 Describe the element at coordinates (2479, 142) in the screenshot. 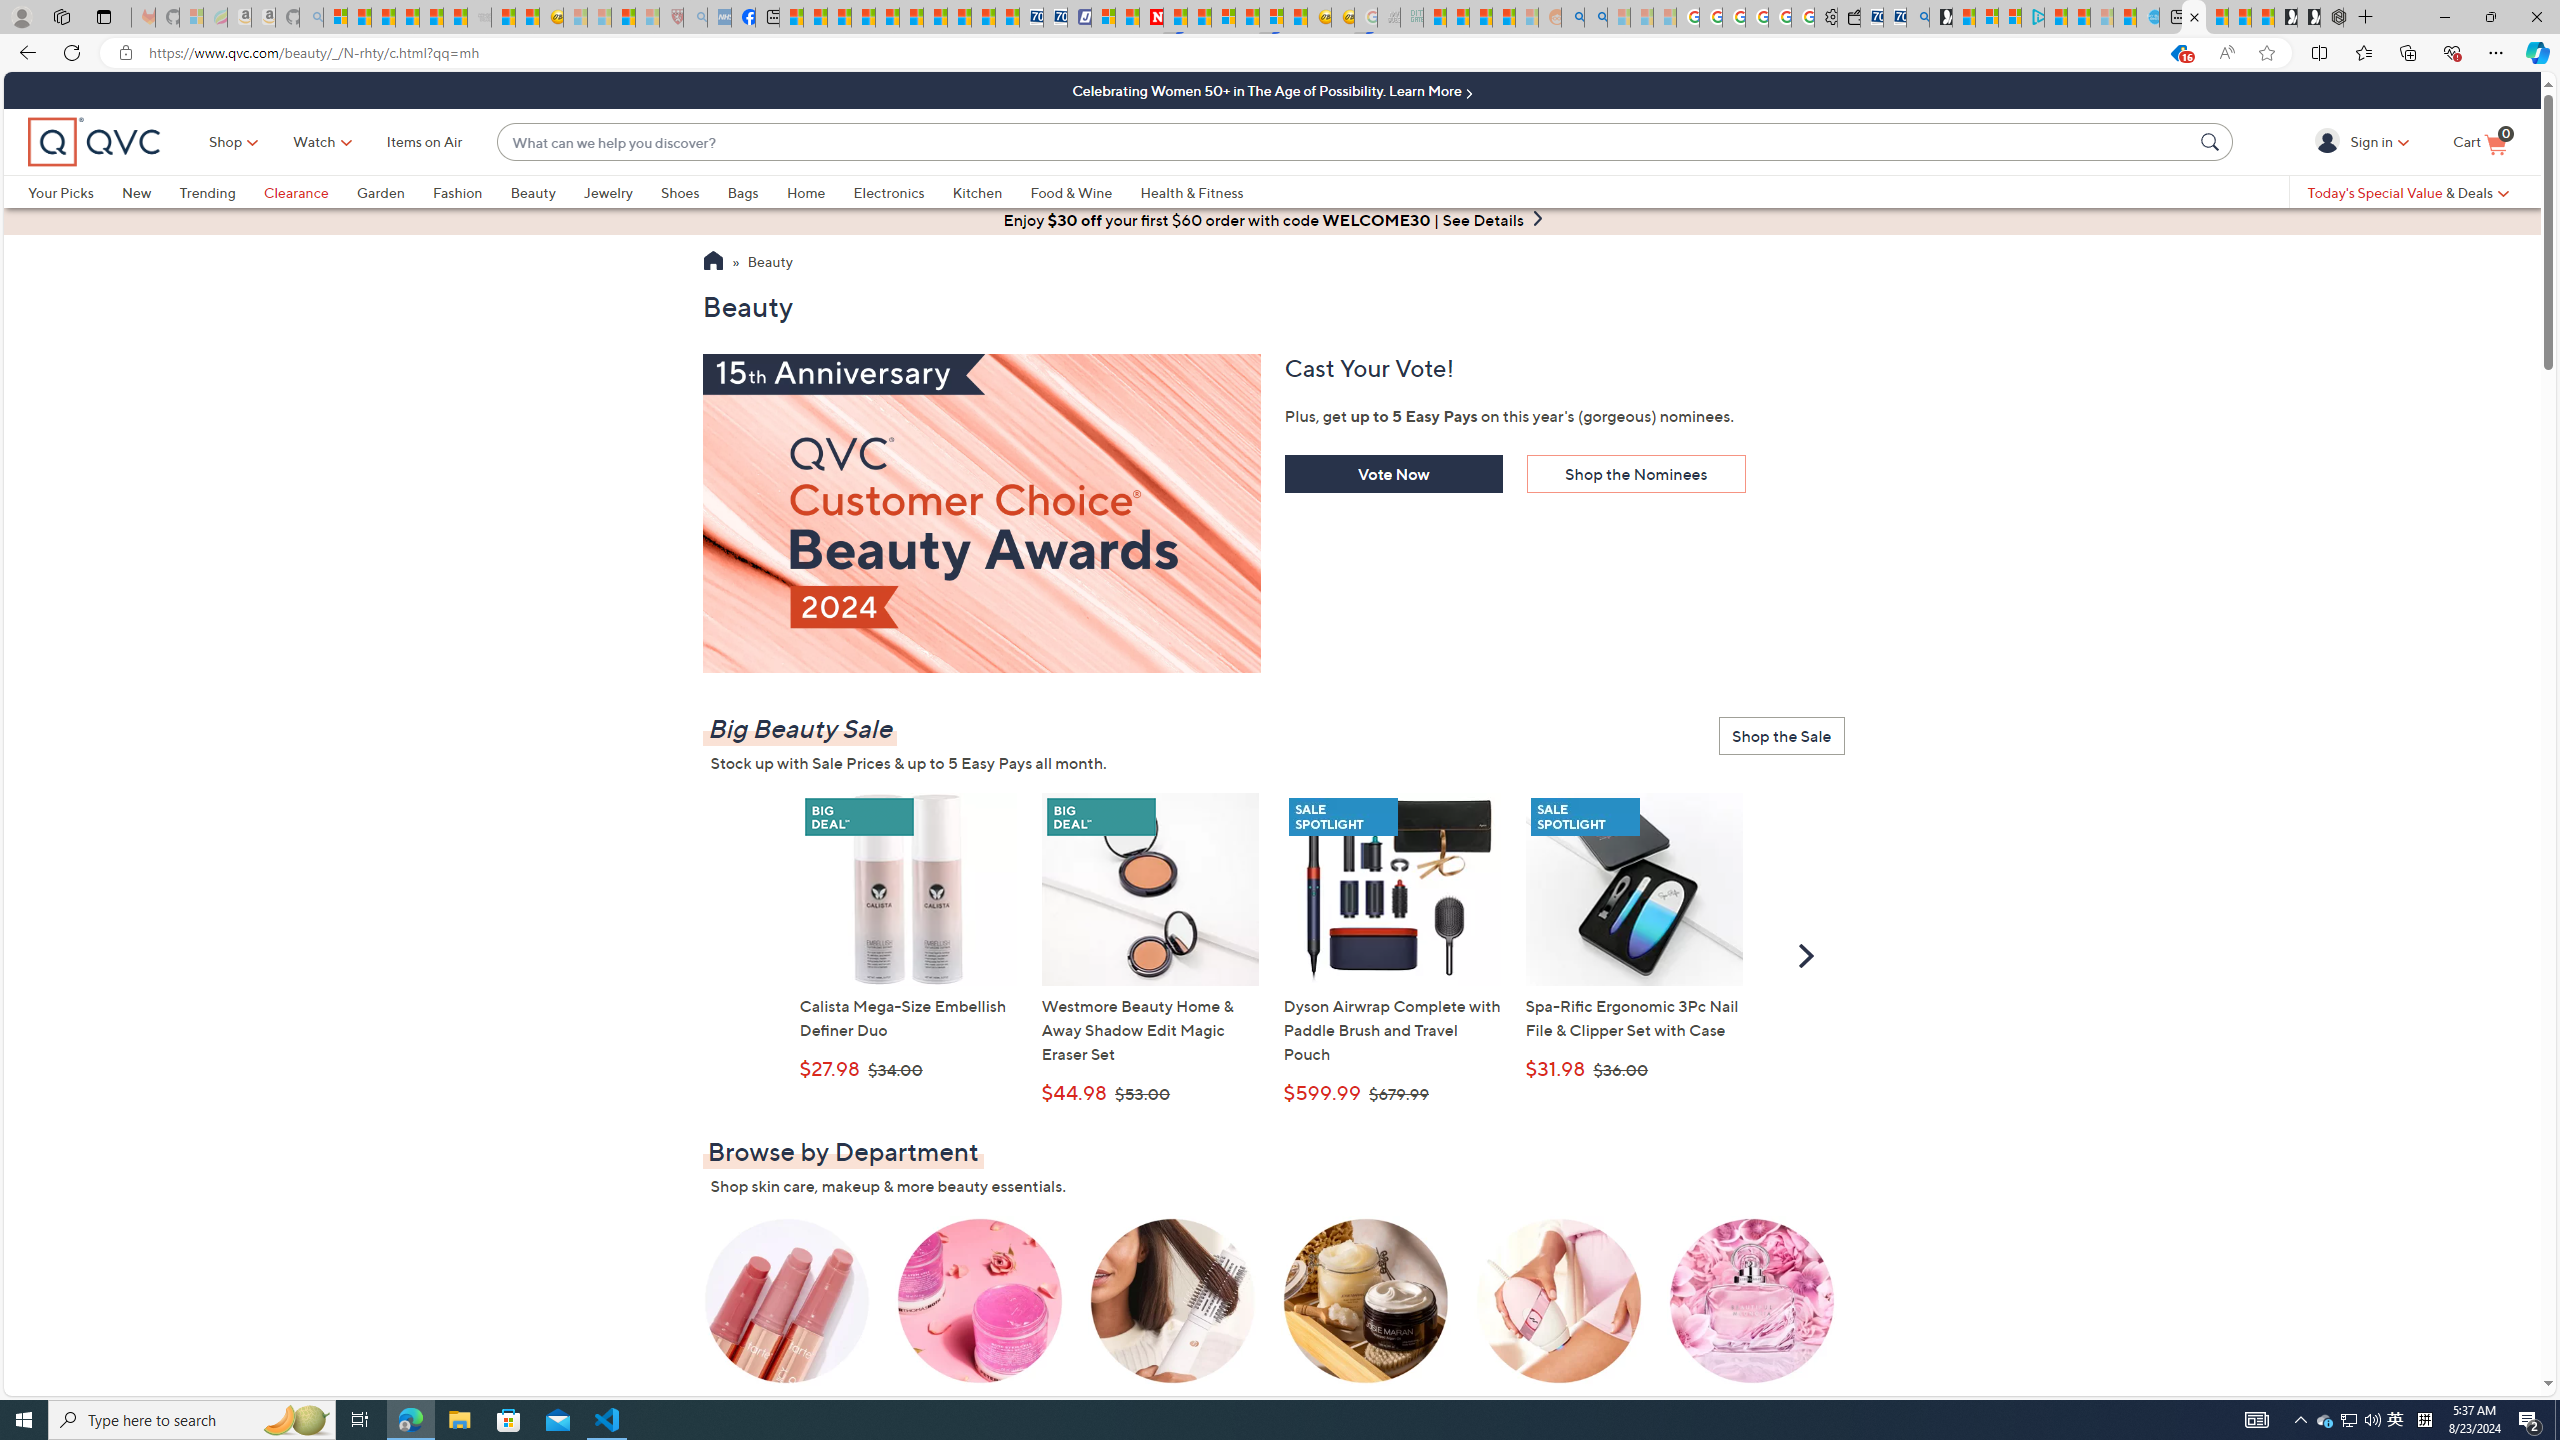

I see `Cart is Empty ` at that location.